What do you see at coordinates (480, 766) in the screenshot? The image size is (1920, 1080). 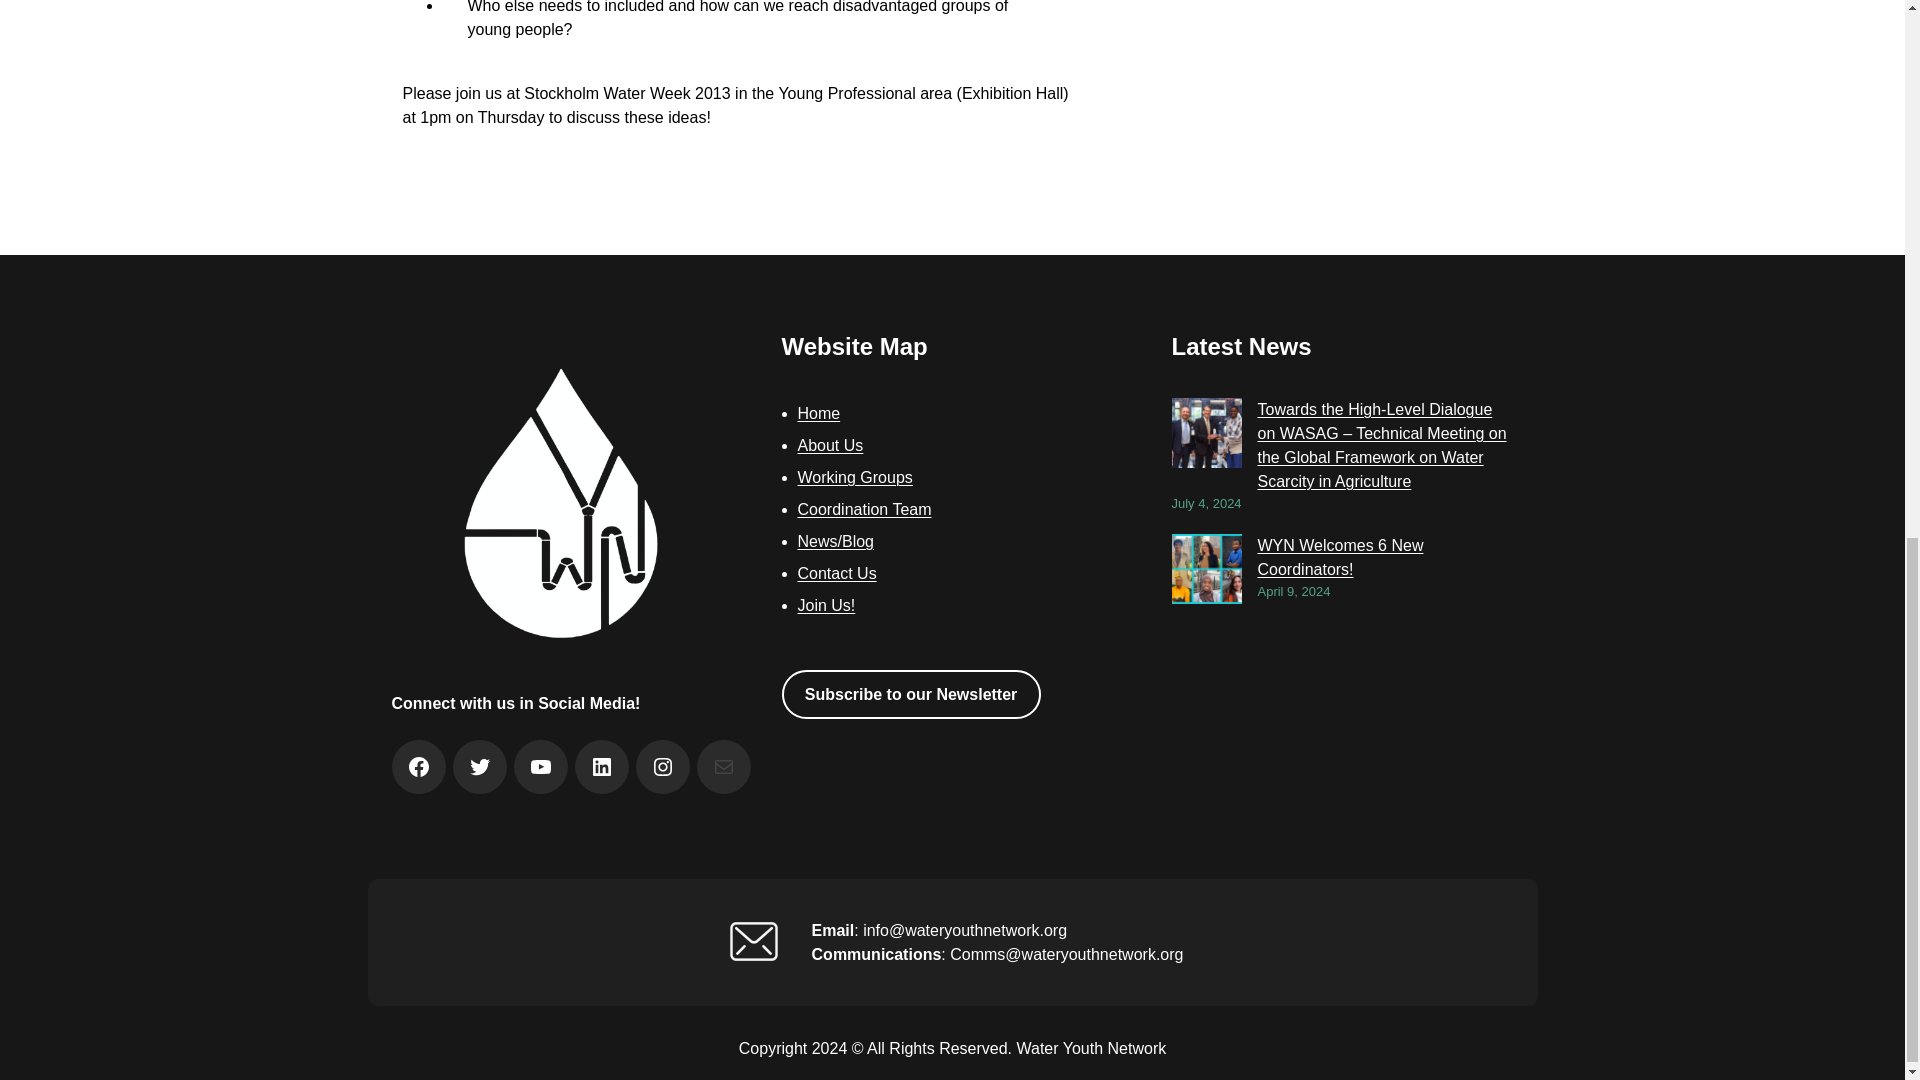 I see `Twitter` at bounding box center [480, 766].